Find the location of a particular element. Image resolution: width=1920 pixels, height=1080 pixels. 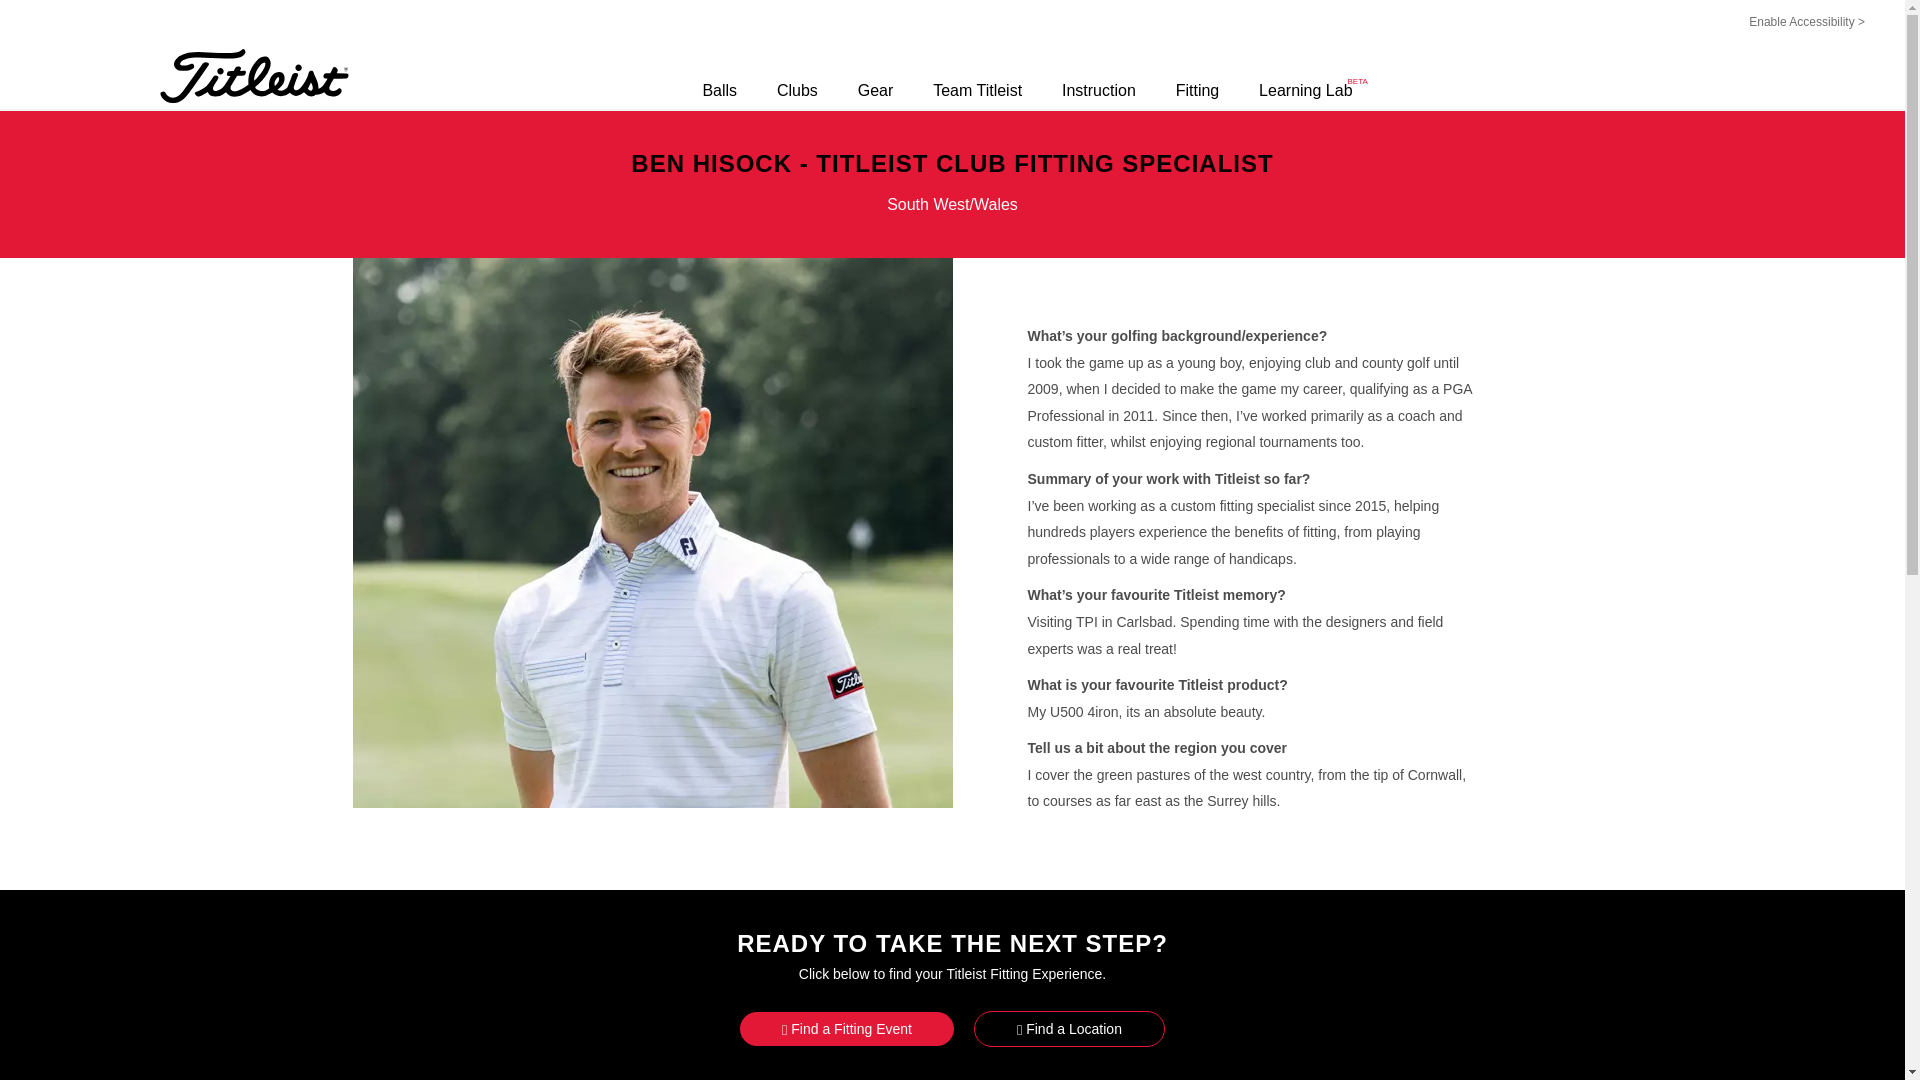

My Cart is located at coordinates (1846, 88).